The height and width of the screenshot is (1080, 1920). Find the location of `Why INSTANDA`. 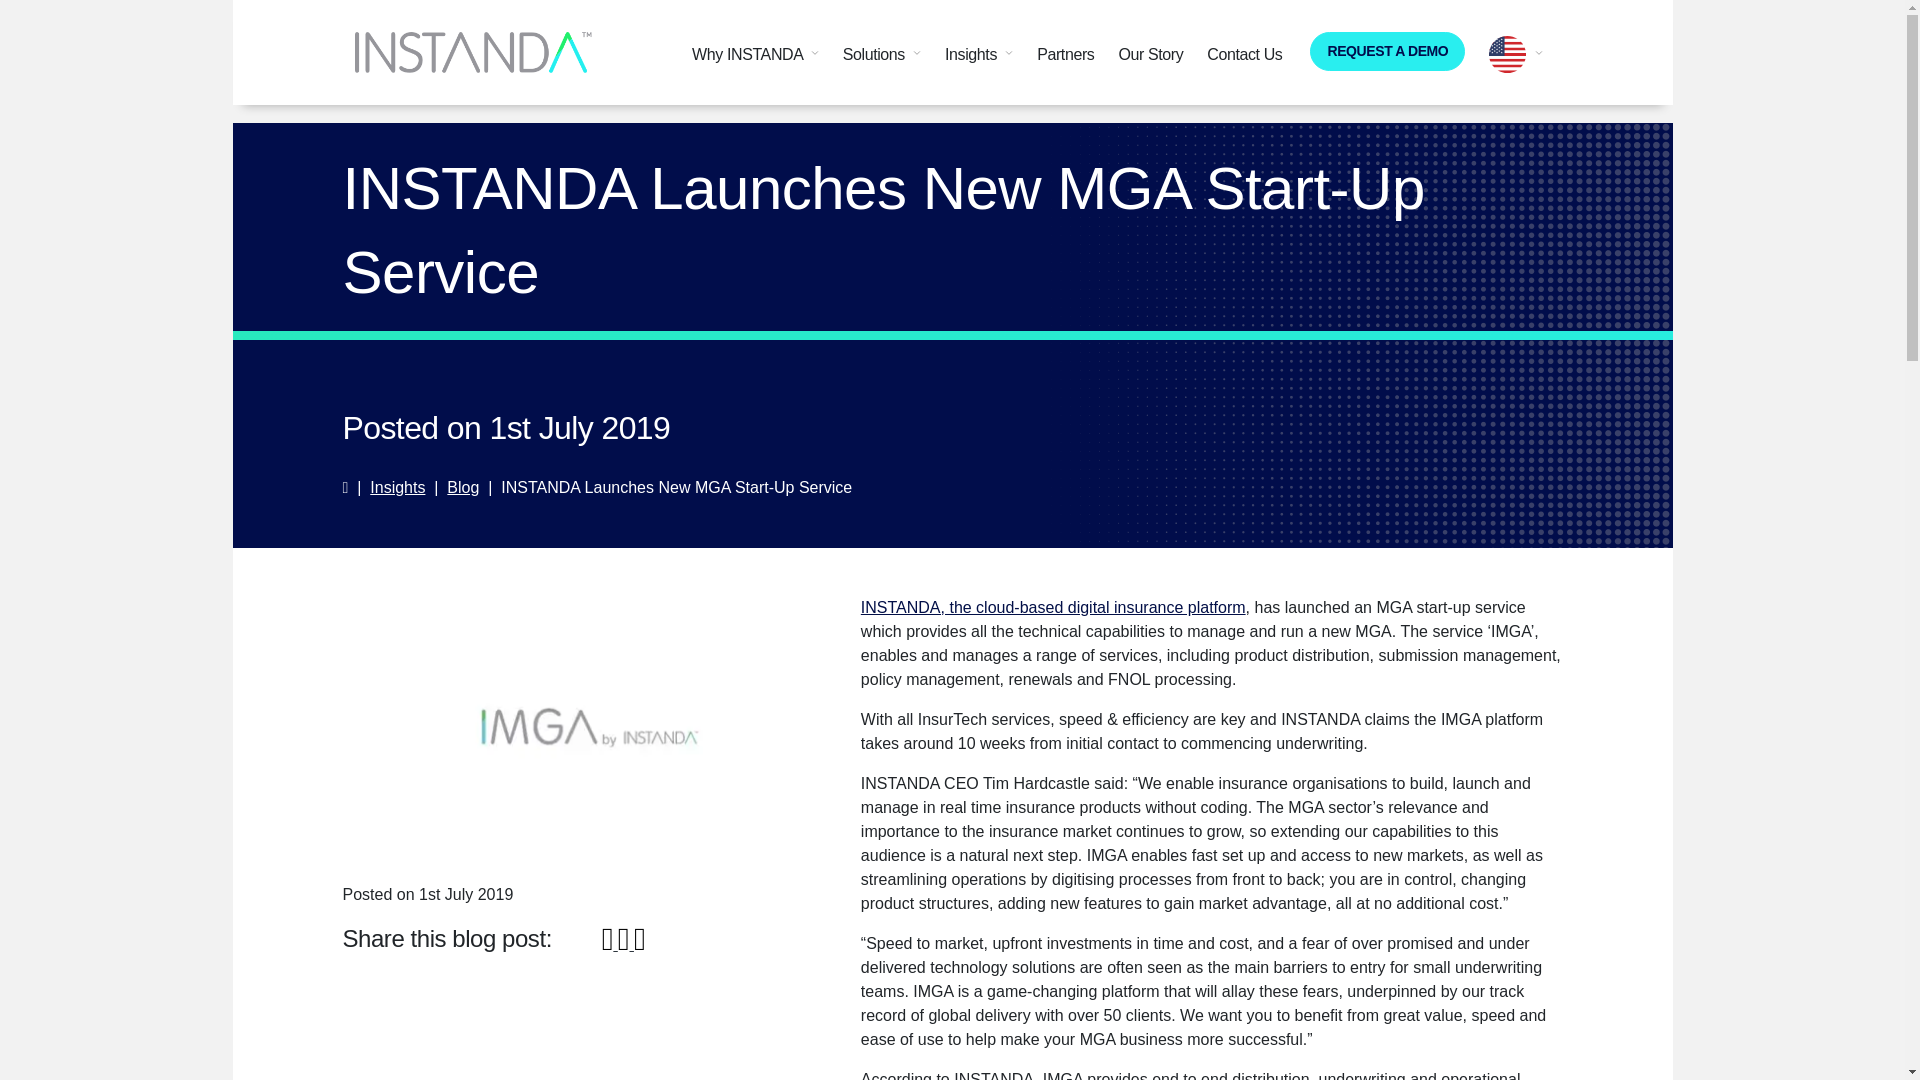

Why INSTANDA is located at coordinates (755, 54).